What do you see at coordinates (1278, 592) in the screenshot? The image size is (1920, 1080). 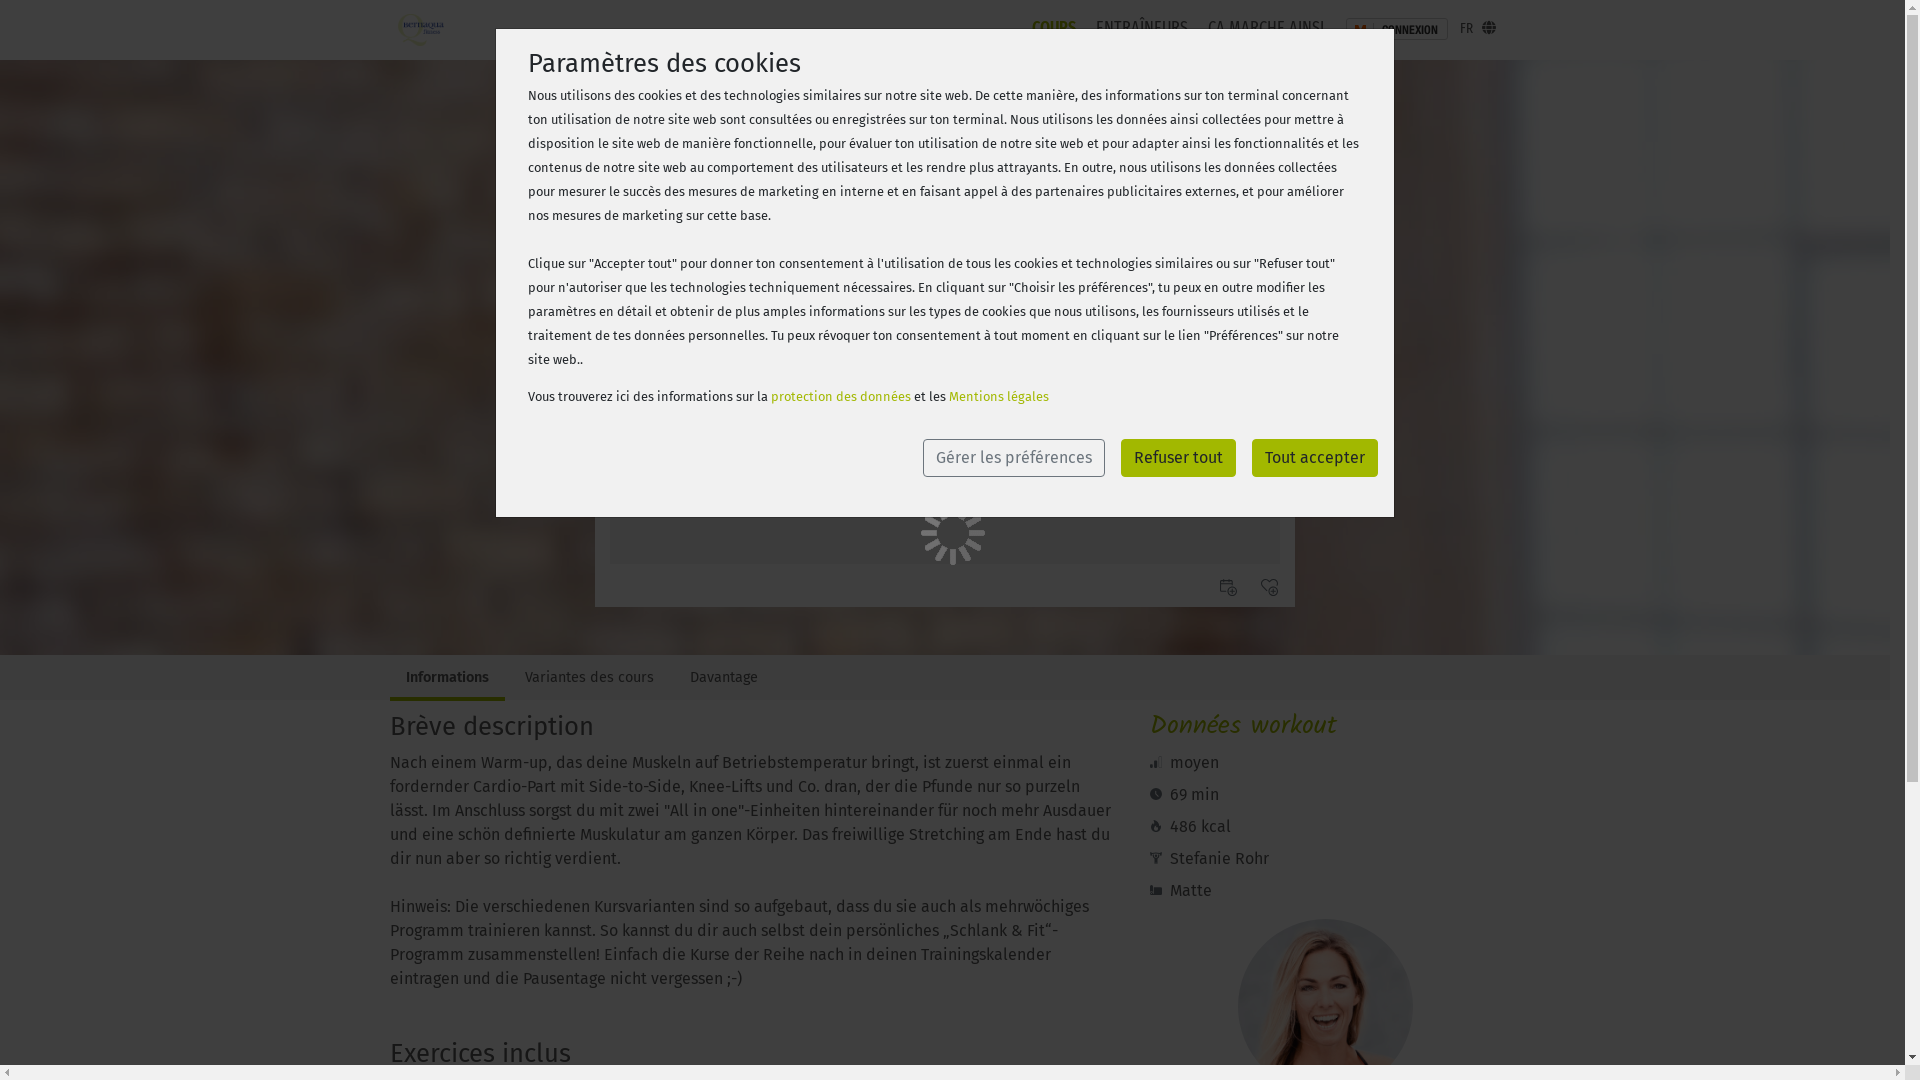 I see ` ` at bounding box center [1278, 592].